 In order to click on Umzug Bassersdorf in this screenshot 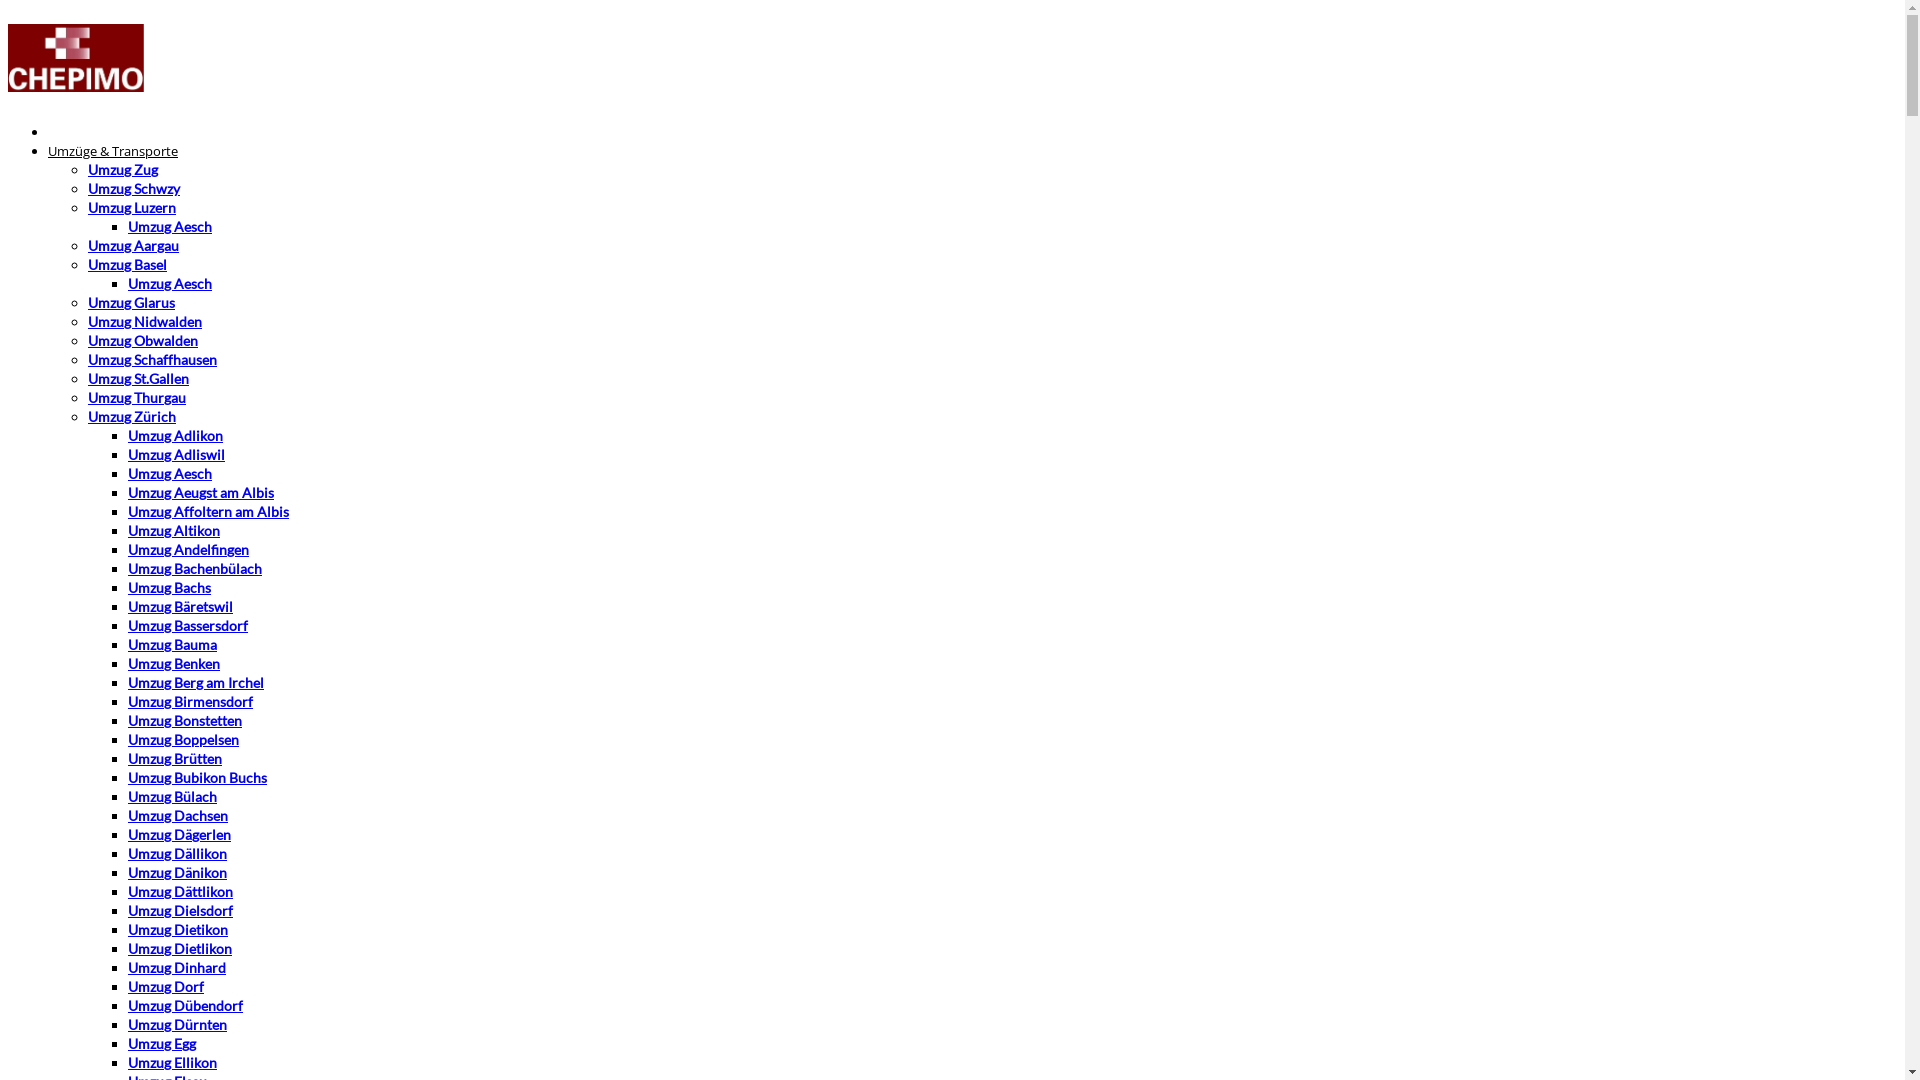, I will do `click(188, 626)`.